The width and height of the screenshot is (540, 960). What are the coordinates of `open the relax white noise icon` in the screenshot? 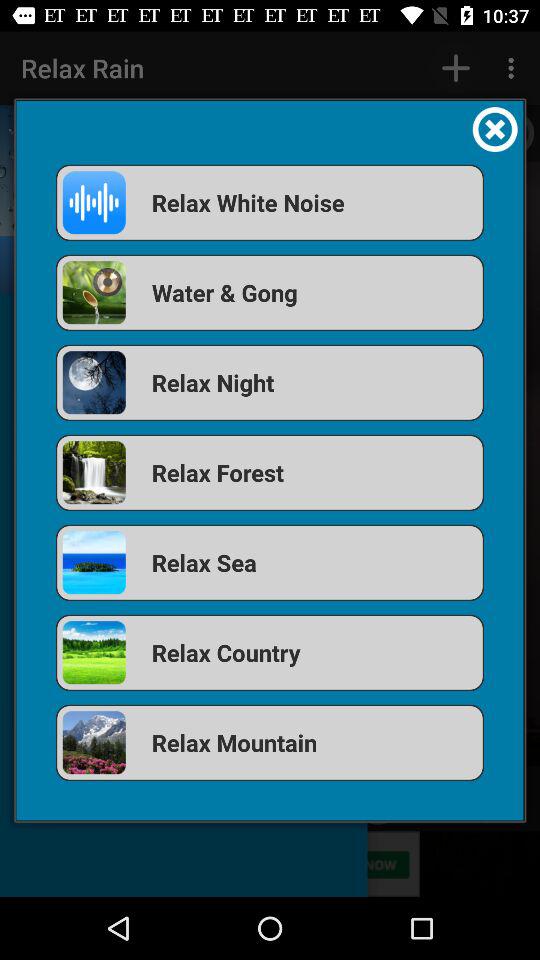 It's located at (270, 202).